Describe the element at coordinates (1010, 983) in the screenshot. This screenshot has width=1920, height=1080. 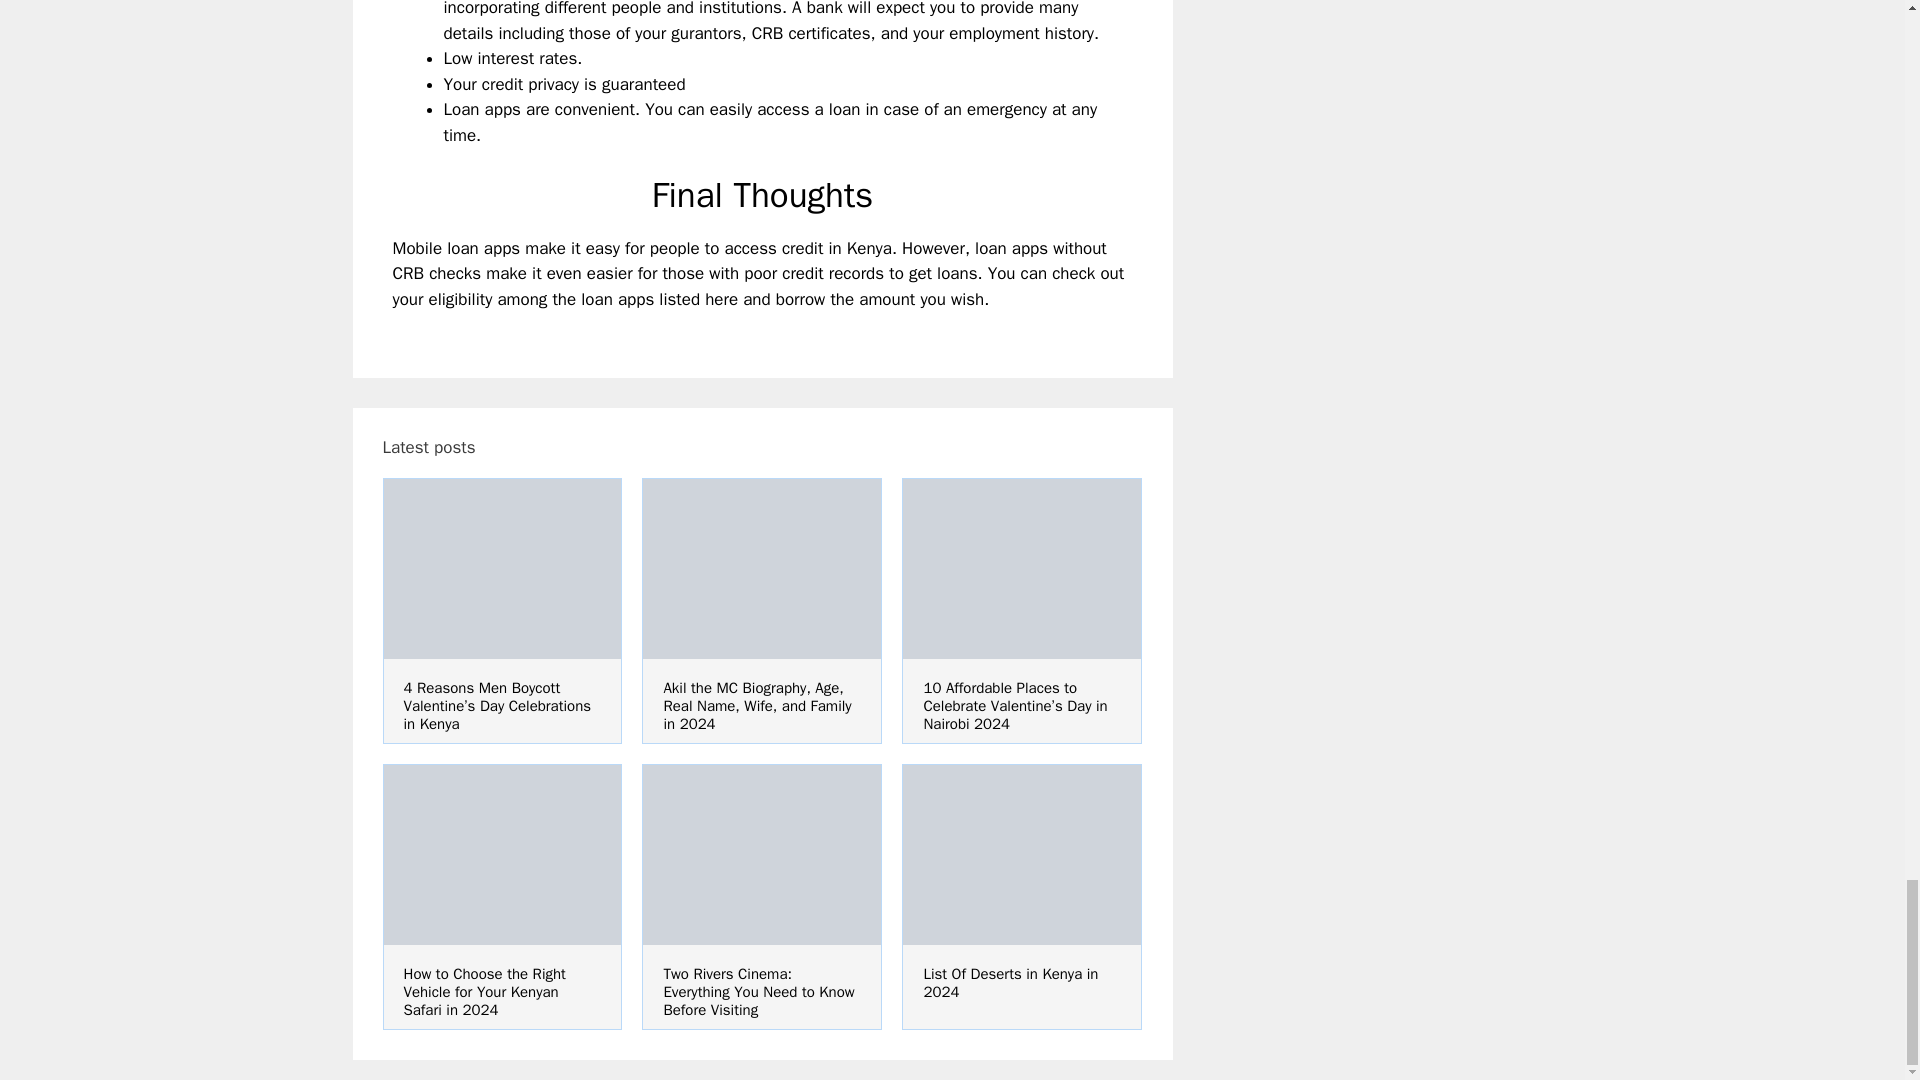
I see `List Of Deserts in Kenya in 2024` at that location.